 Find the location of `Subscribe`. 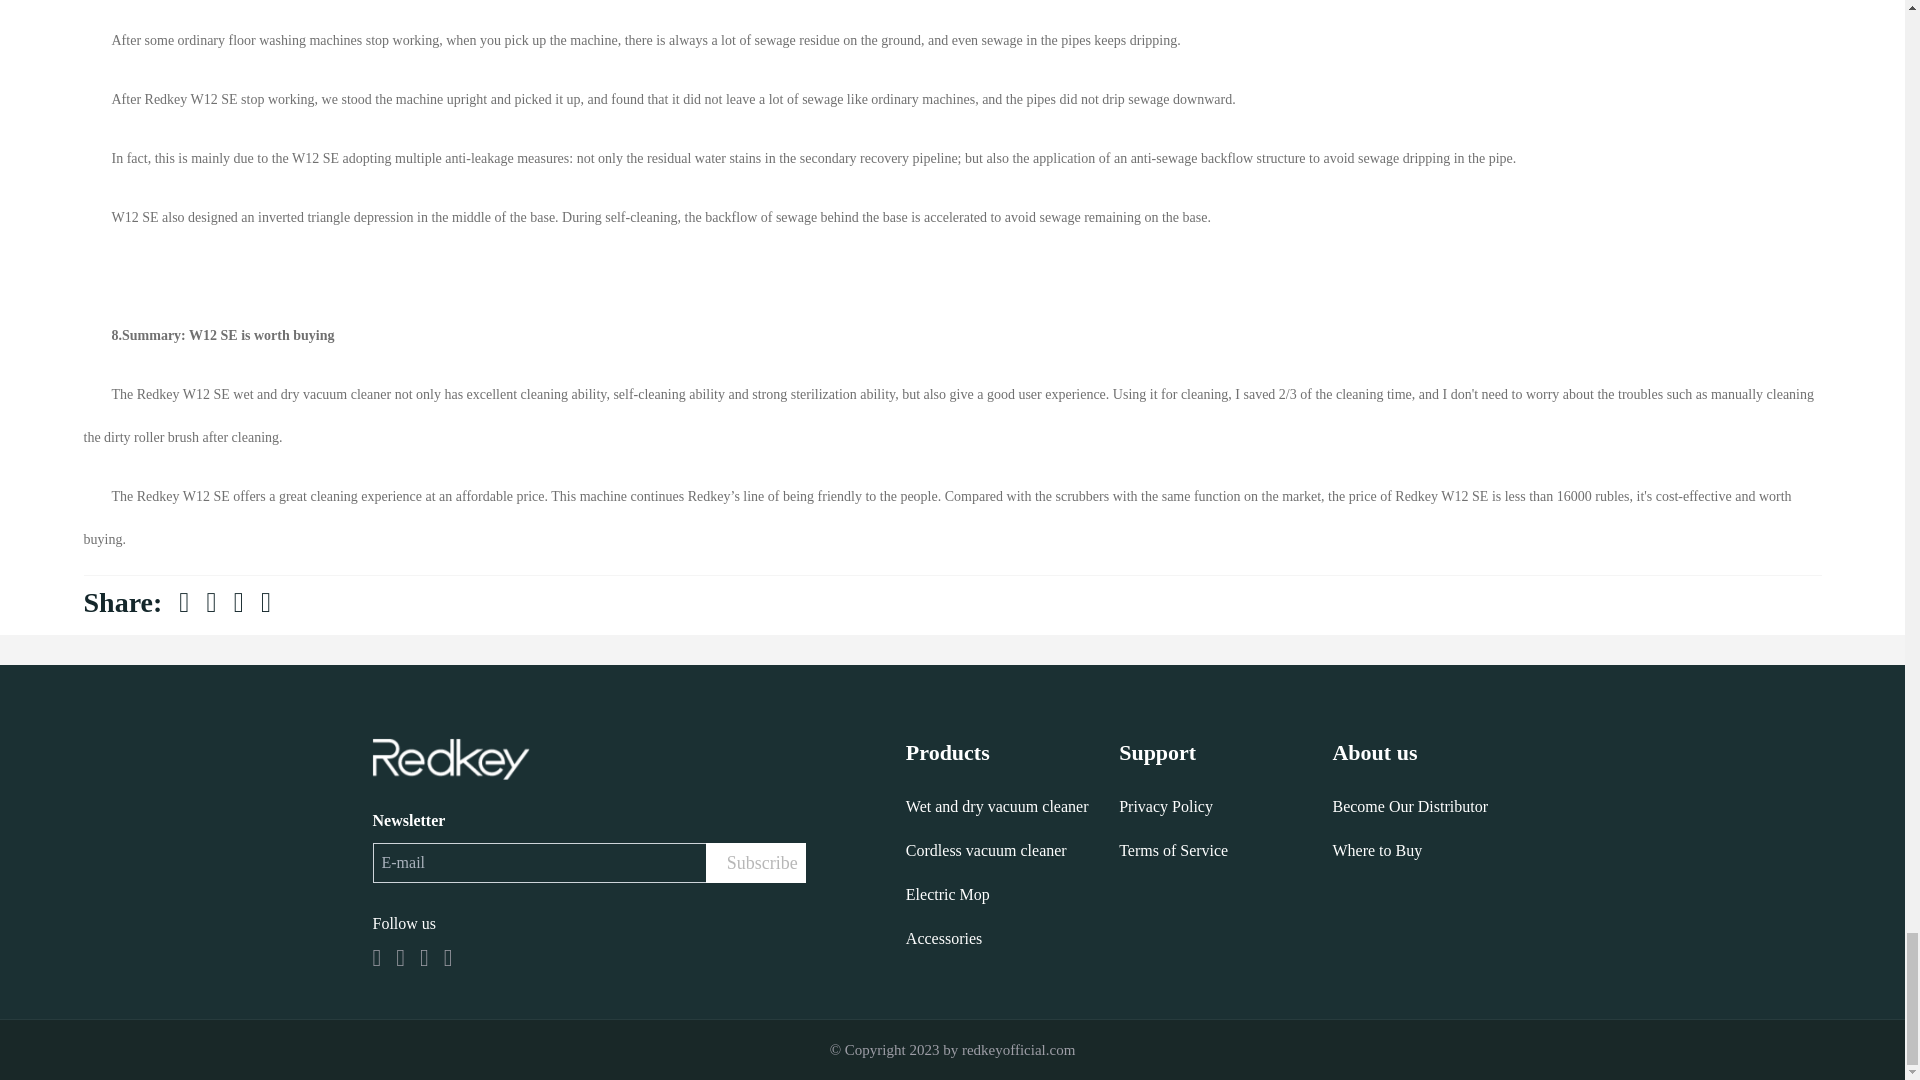

Subscribe is located at coordinates (756, 863).